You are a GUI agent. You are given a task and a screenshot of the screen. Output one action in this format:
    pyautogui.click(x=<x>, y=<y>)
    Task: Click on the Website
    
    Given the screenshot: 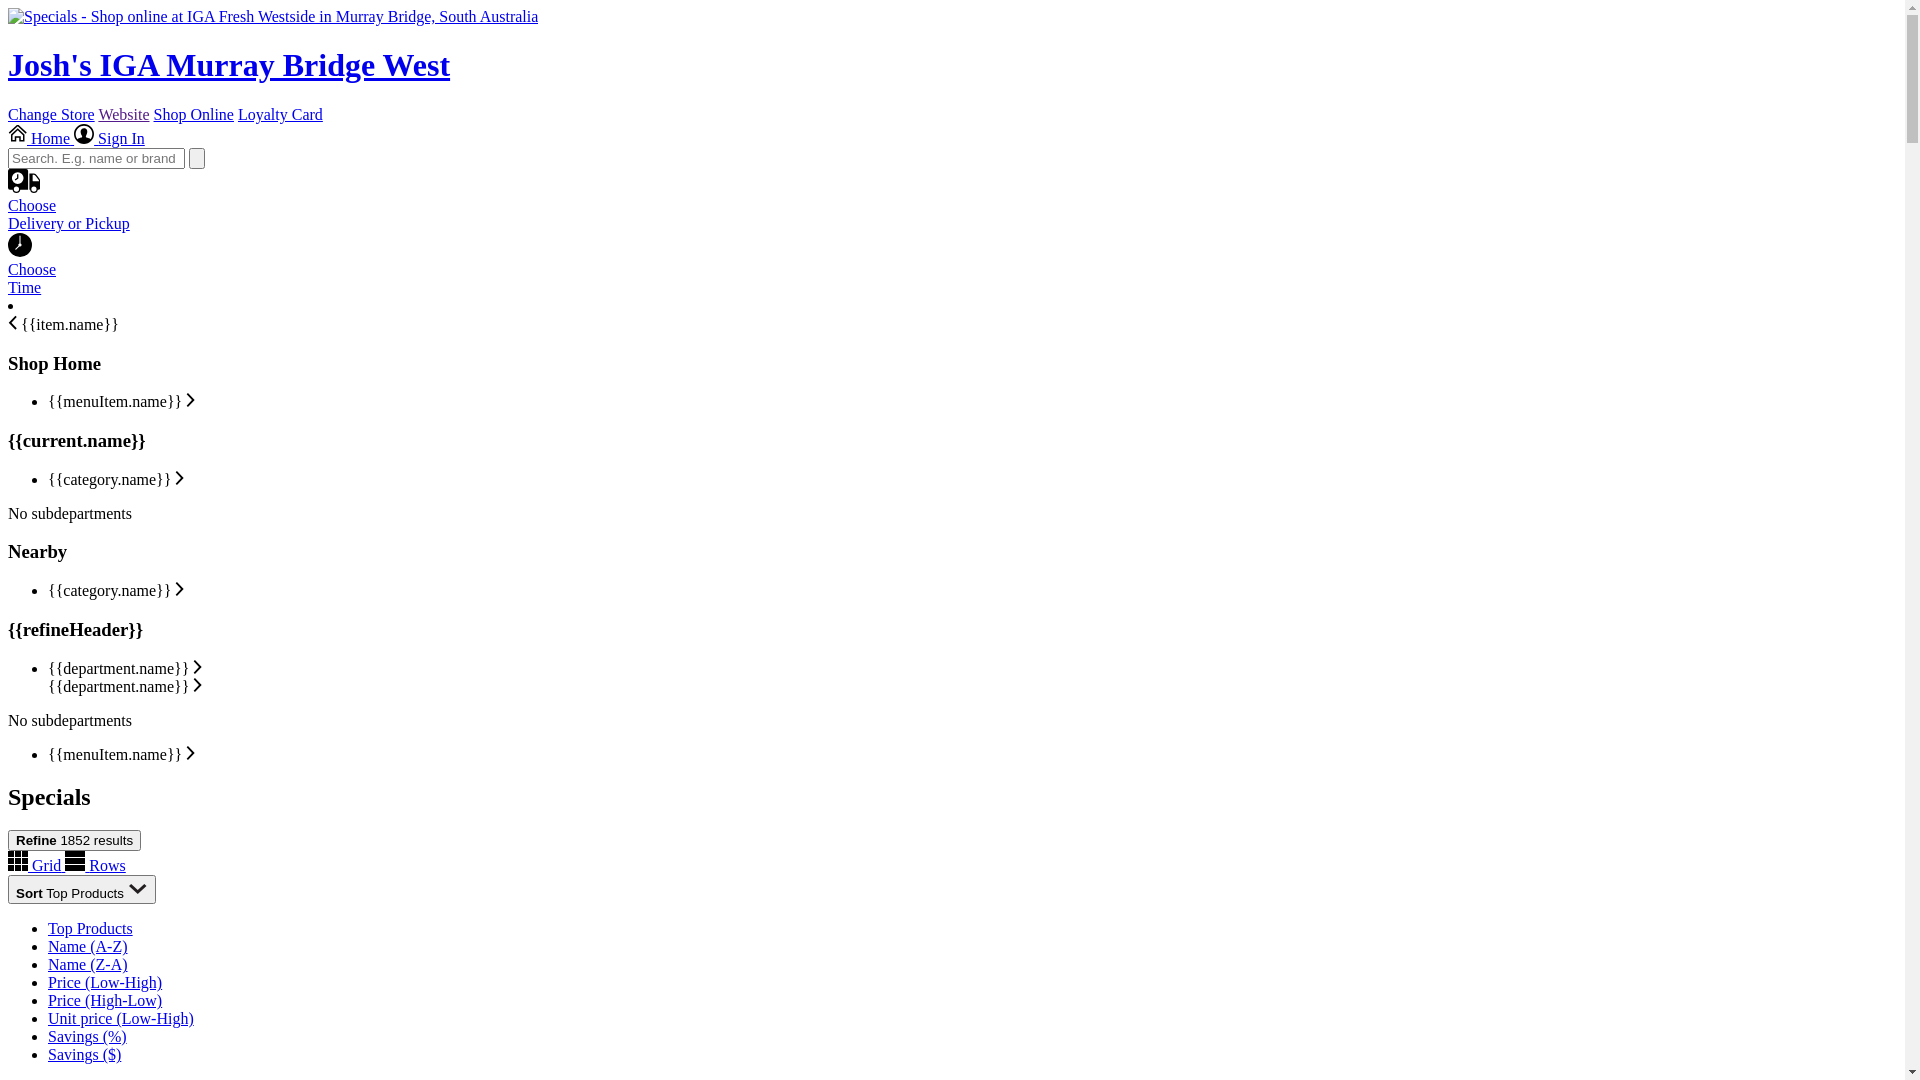 What is the action you would take?
    pyautogui.click(x=124, y=114)
    